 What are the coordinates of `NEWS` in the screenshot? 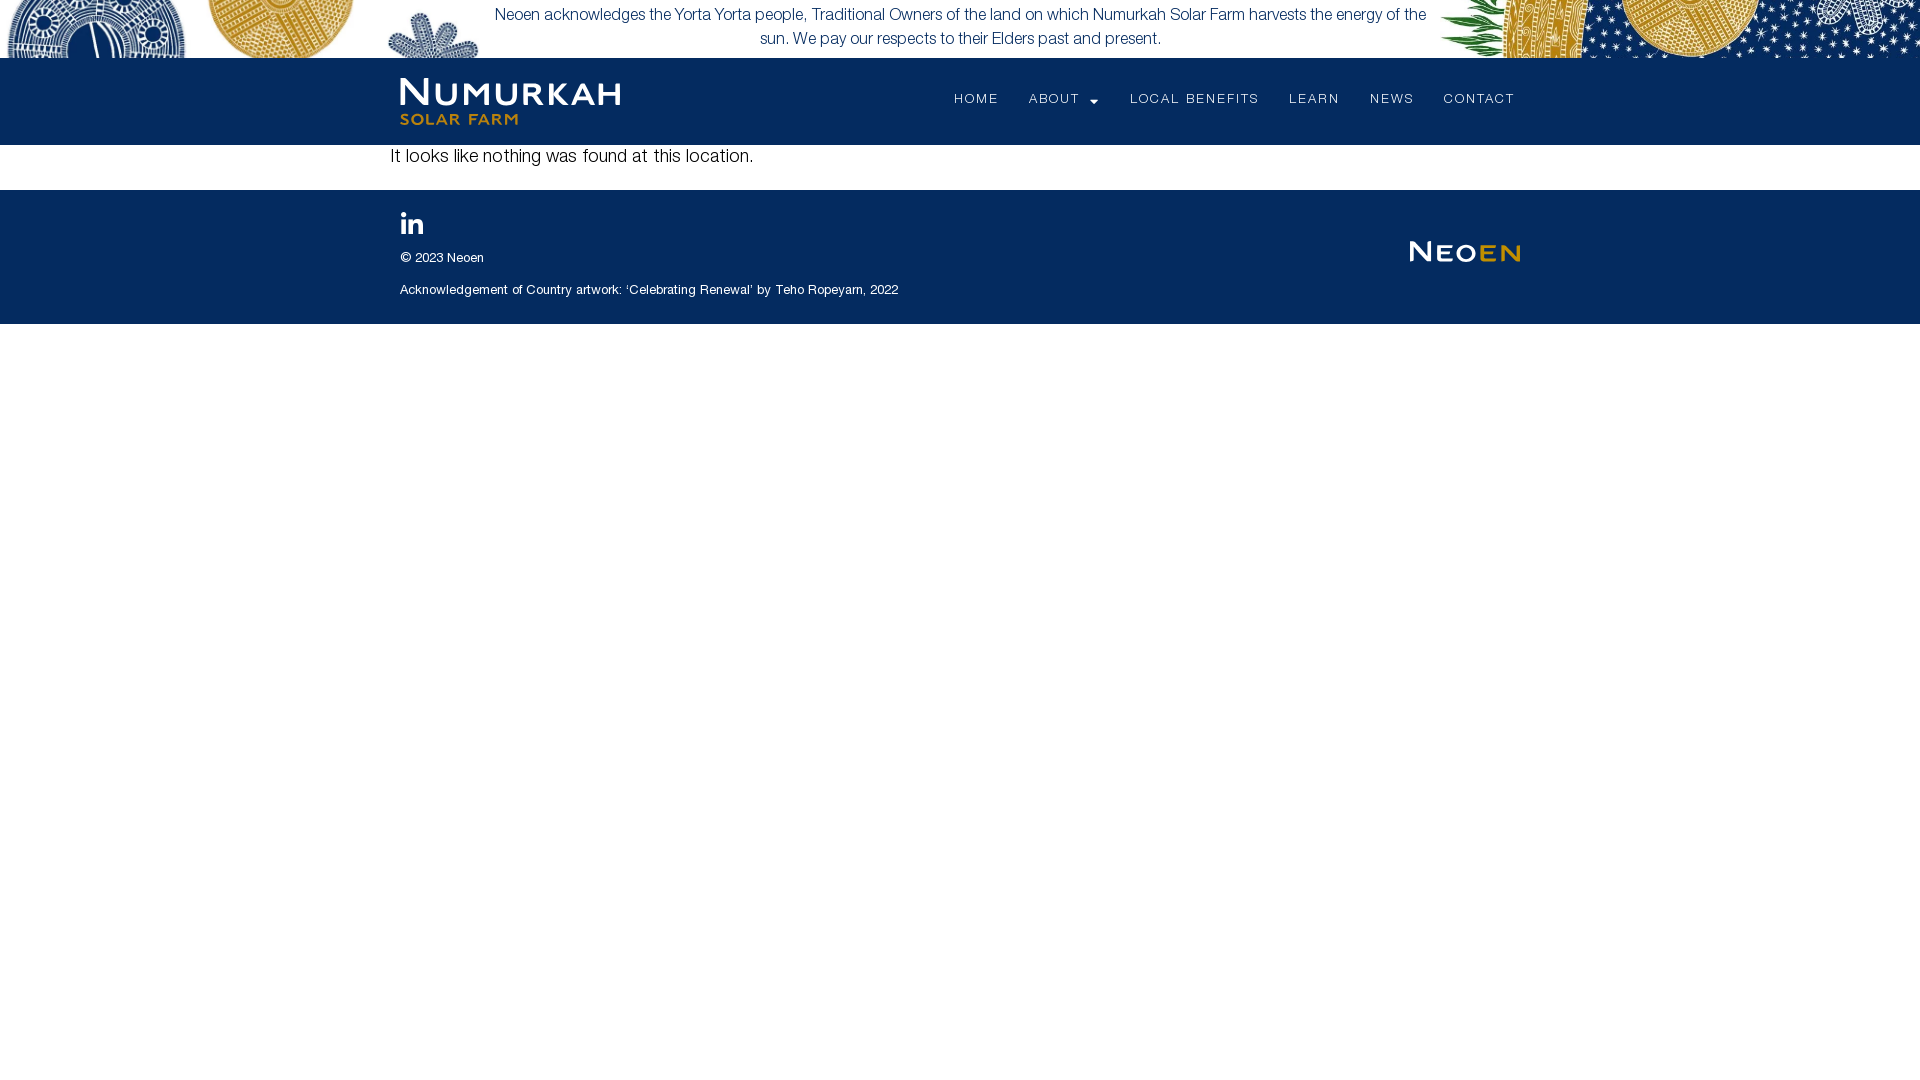 It's located at (1392, 100).